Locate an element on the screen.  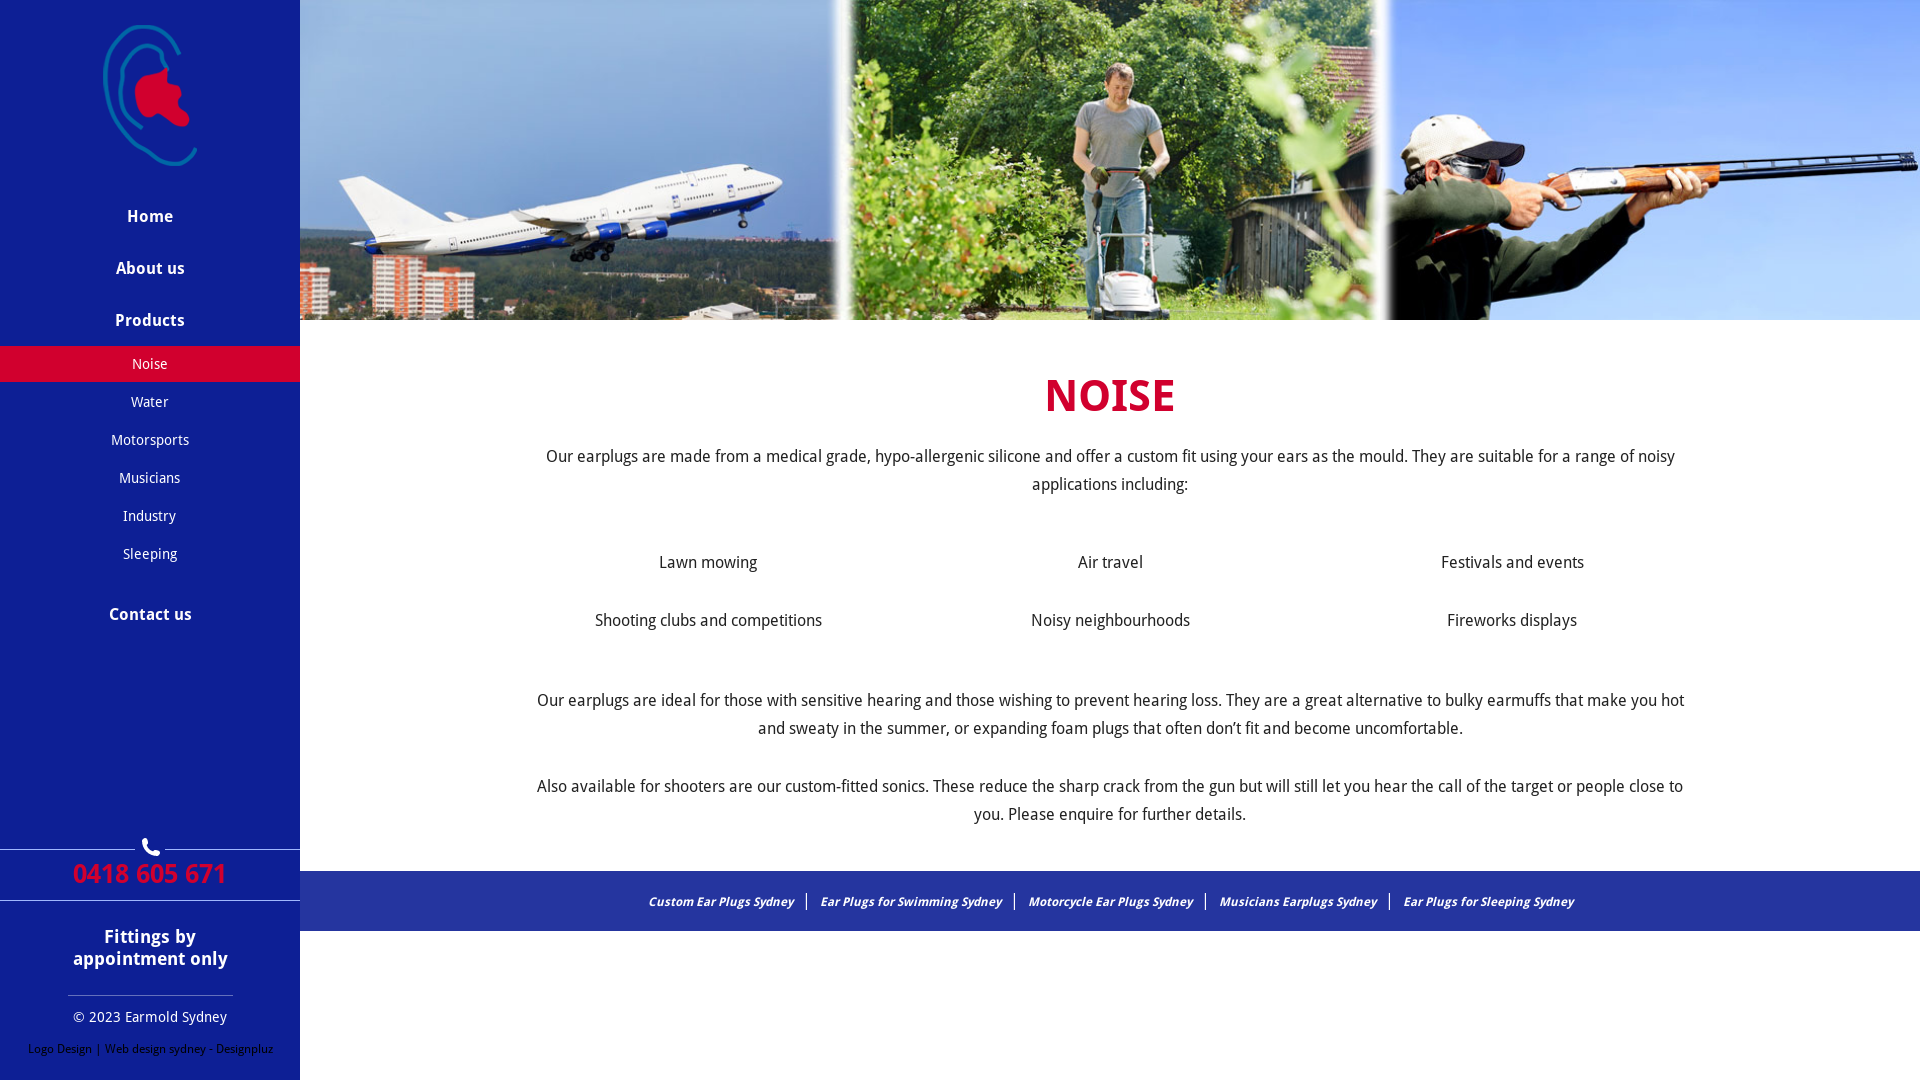
Home is located at coordinates (150, 217).